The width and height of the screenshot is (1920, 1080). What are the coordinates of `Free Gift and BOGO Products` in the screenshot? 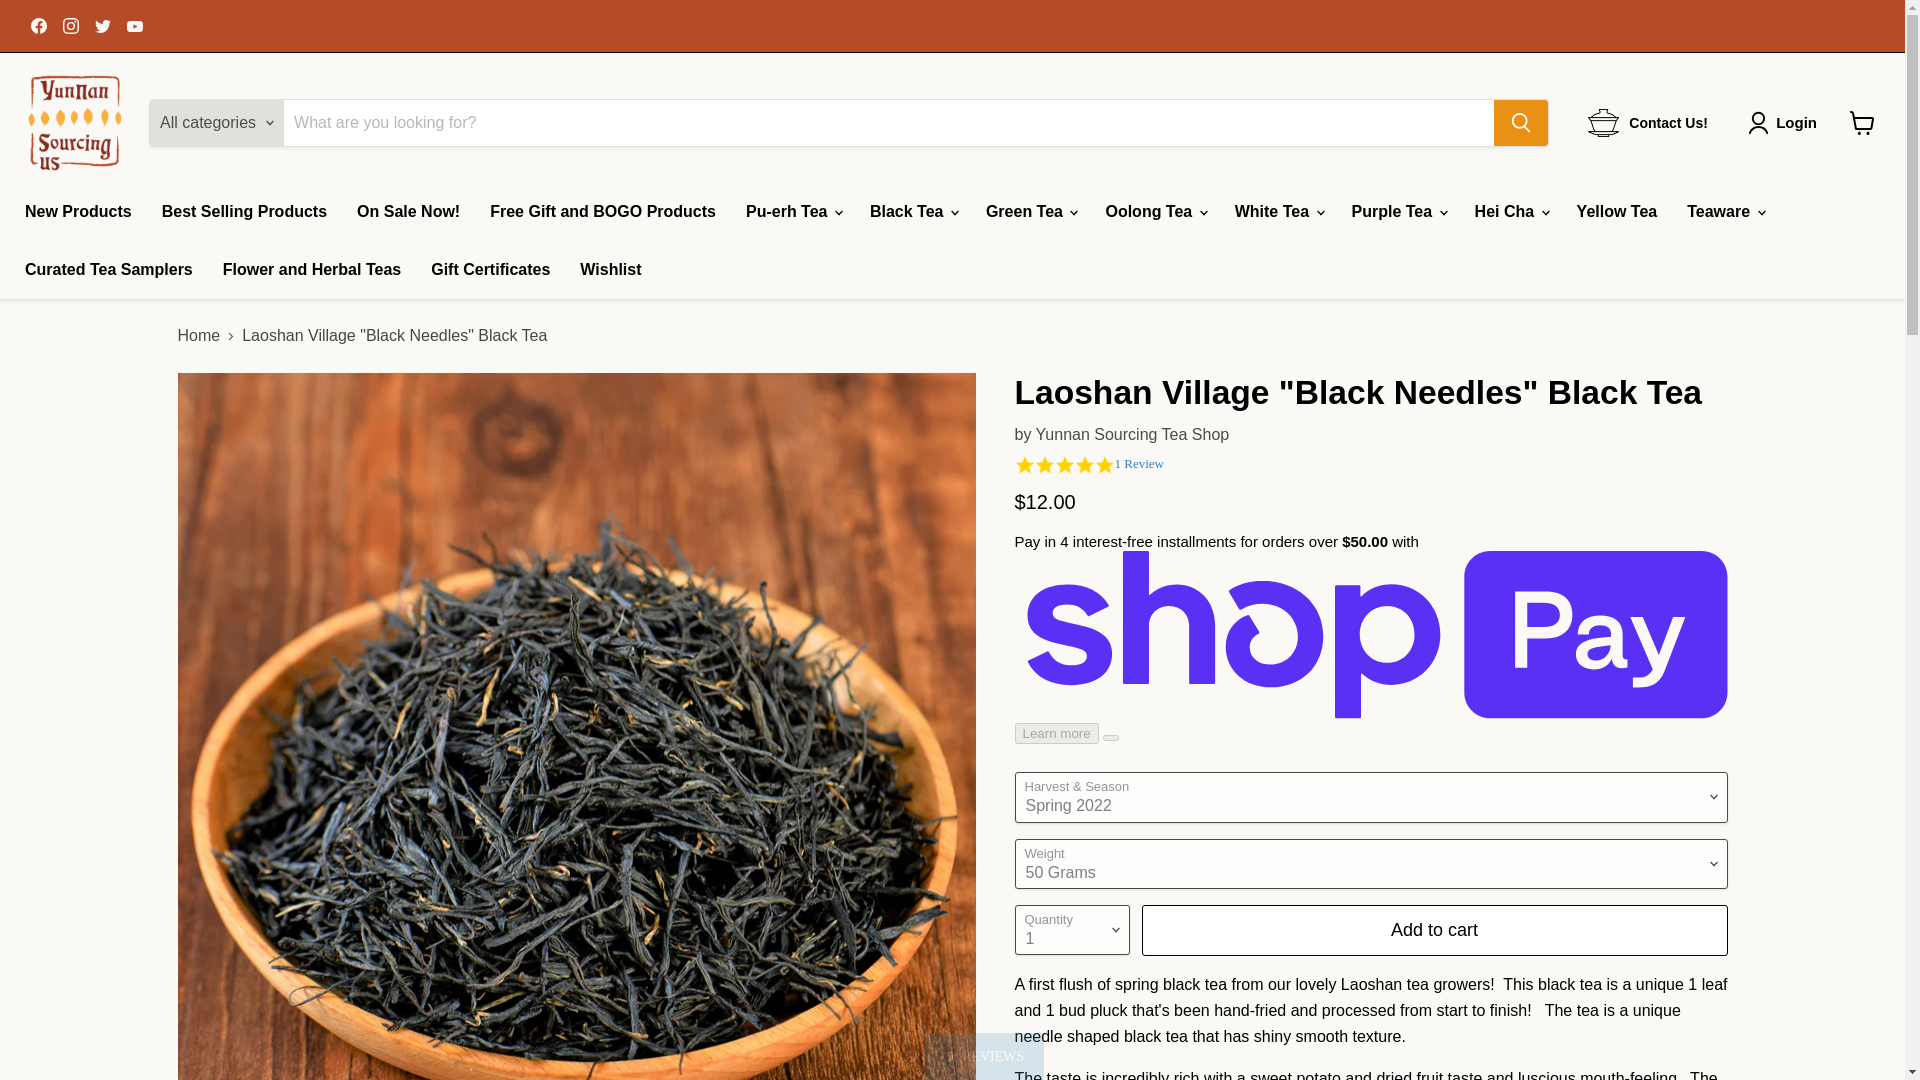 It's located at (602, 212).